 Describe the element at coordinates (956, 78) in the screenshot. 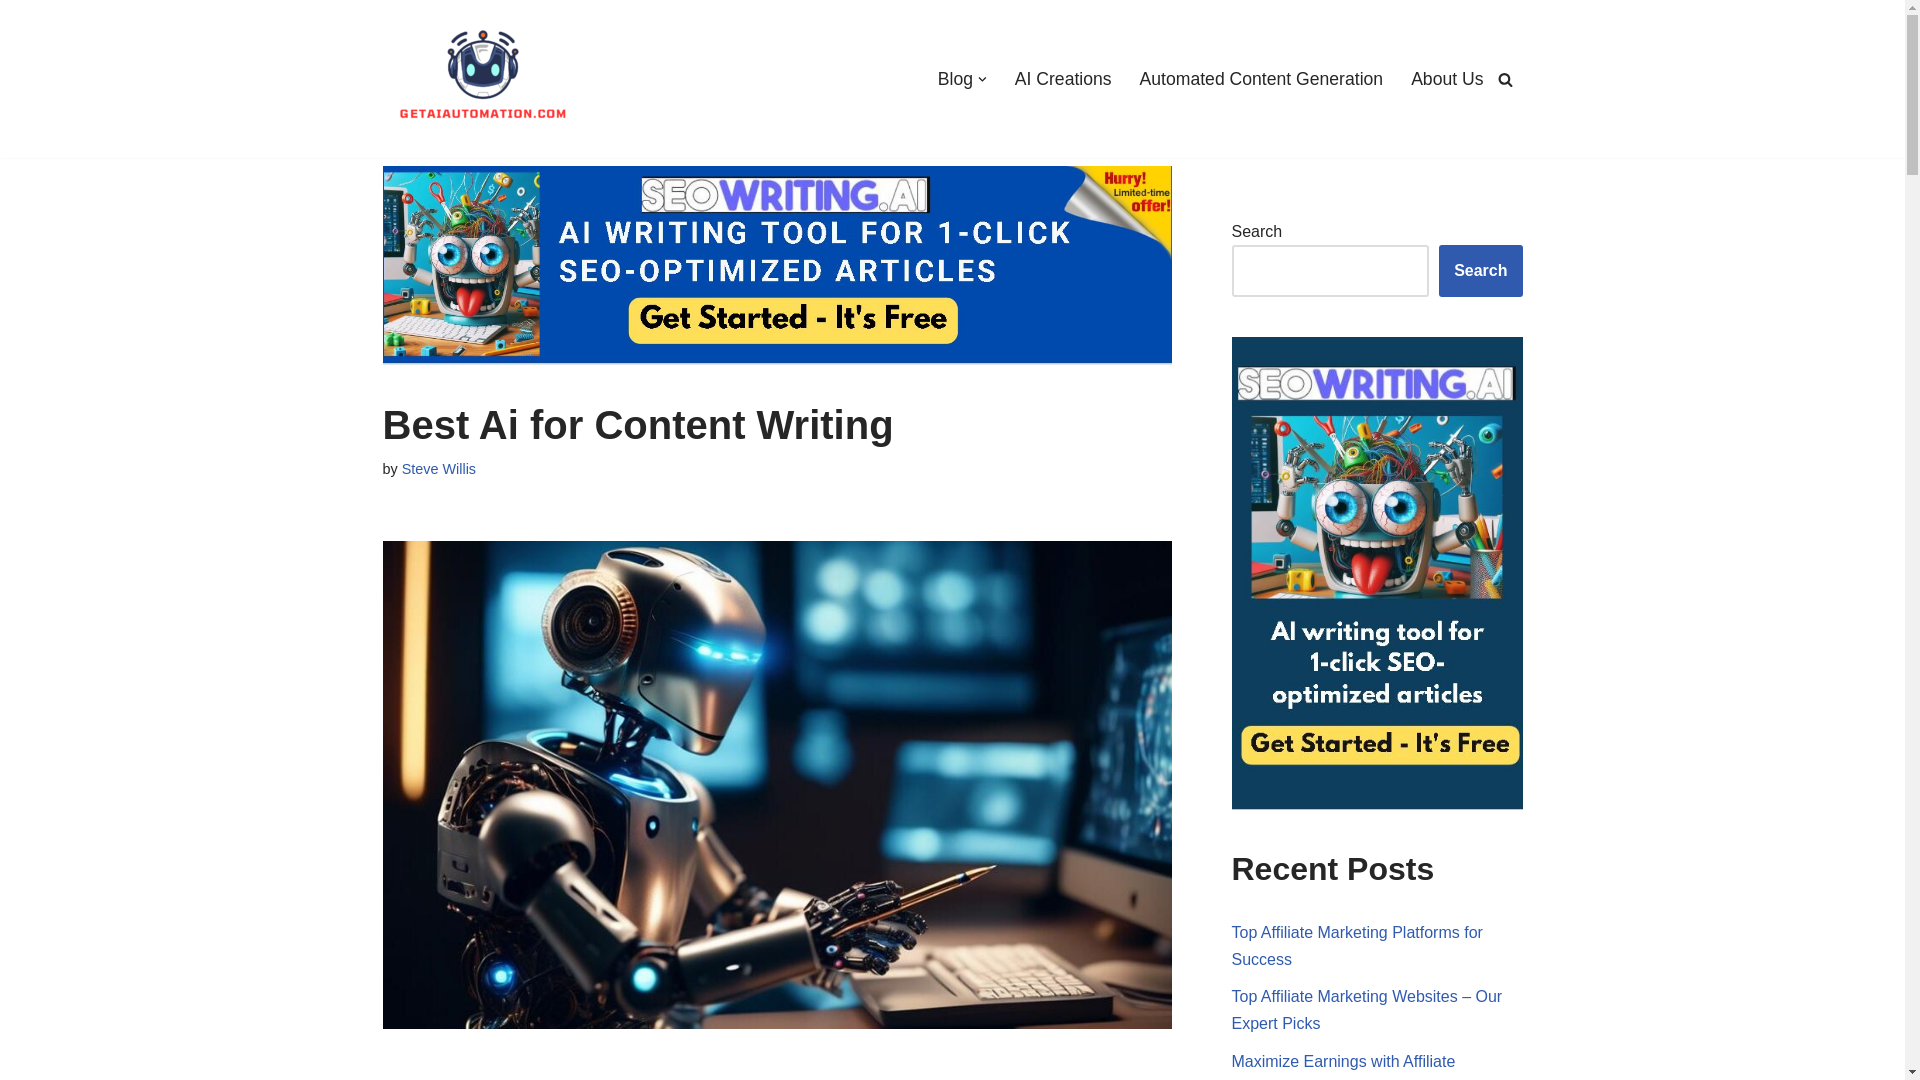

I see `Blog` at that location.